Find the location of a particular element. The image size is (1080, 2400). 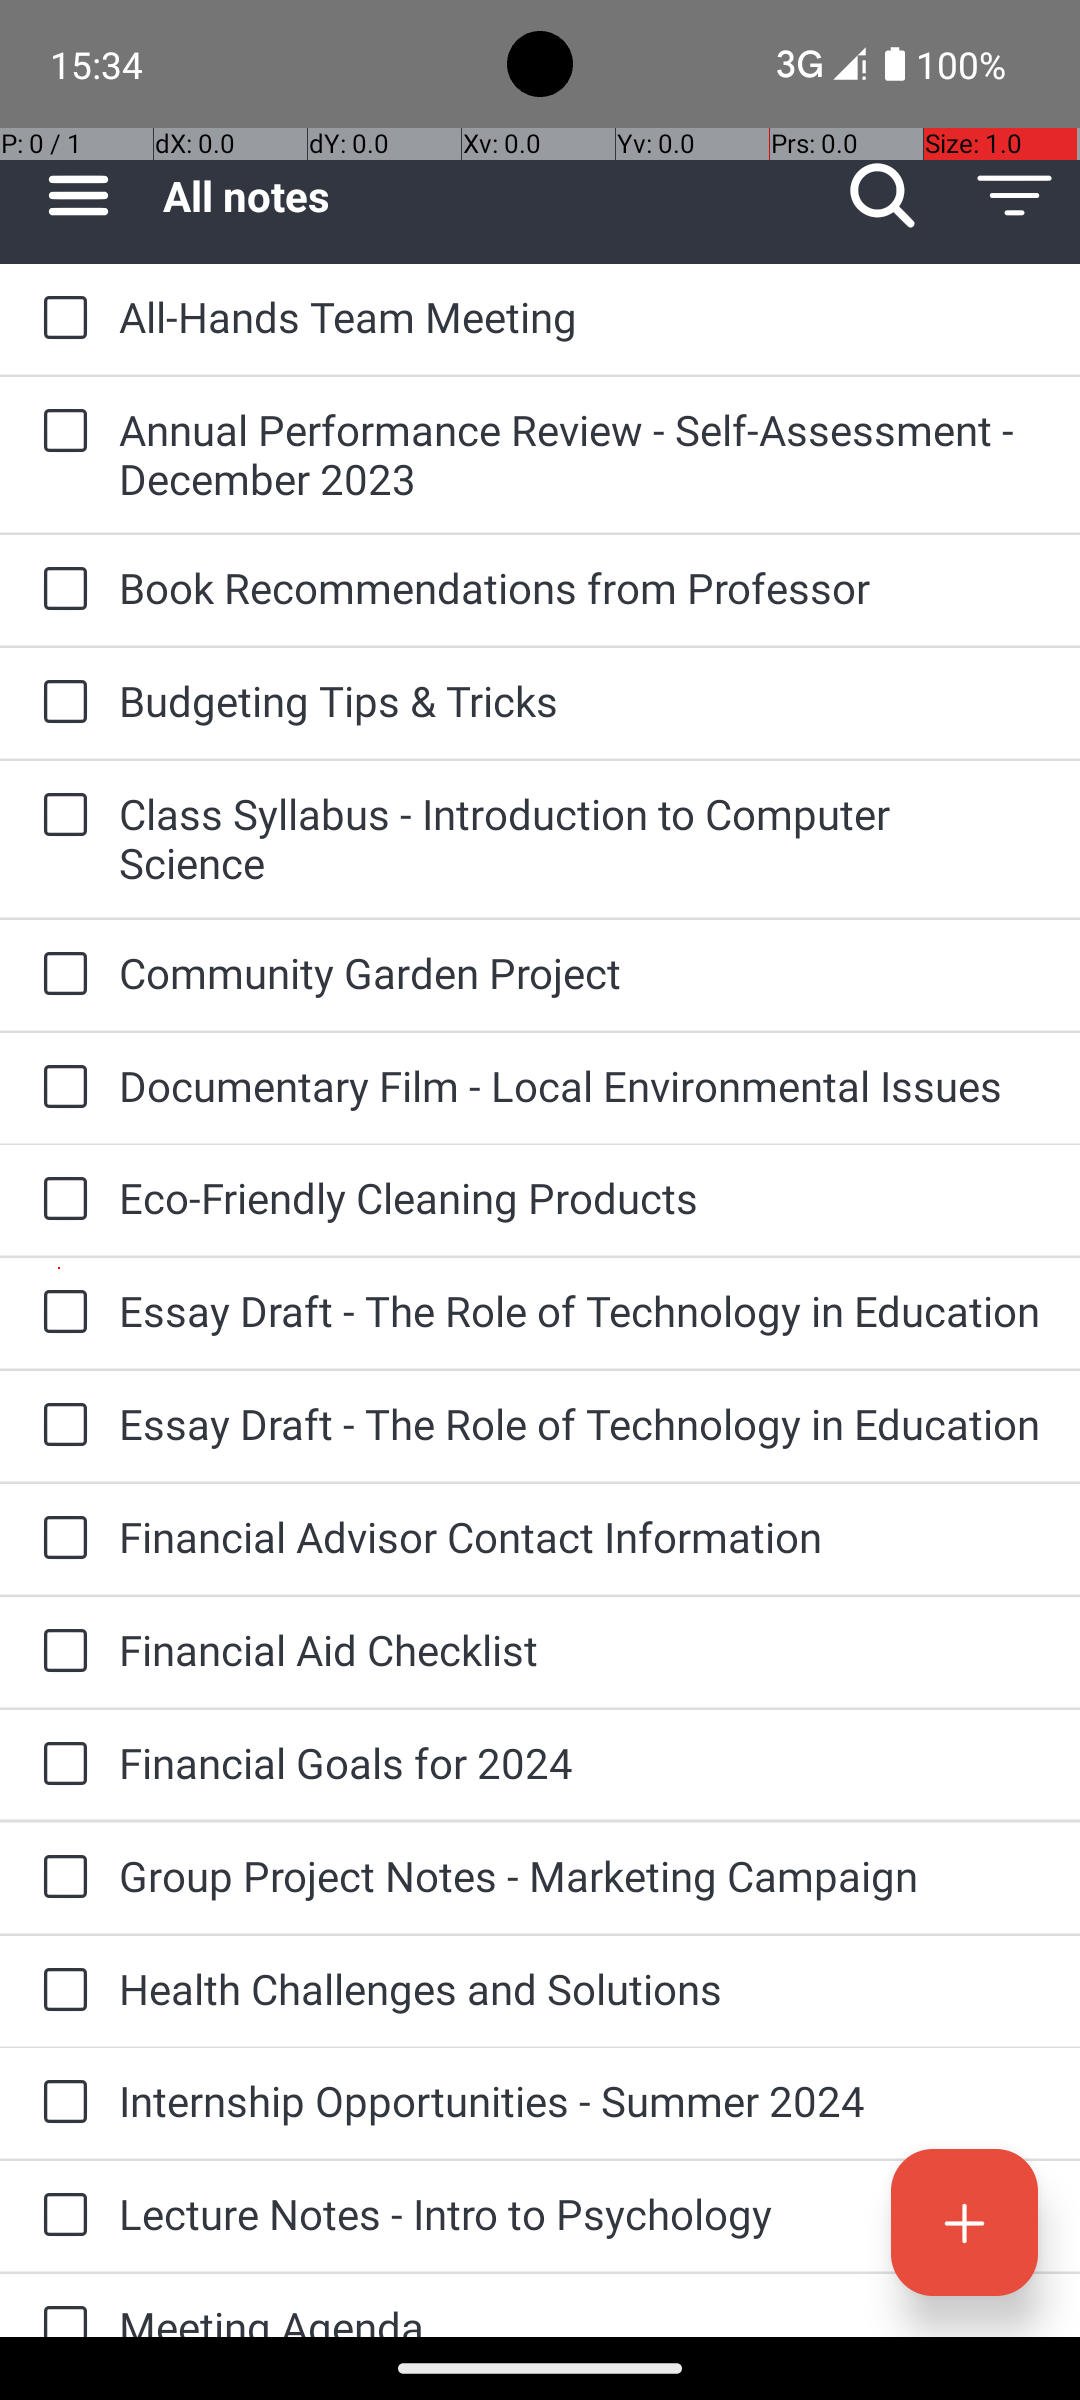

Financial Advisor Contact Information is located at coordinates (580, 1536).